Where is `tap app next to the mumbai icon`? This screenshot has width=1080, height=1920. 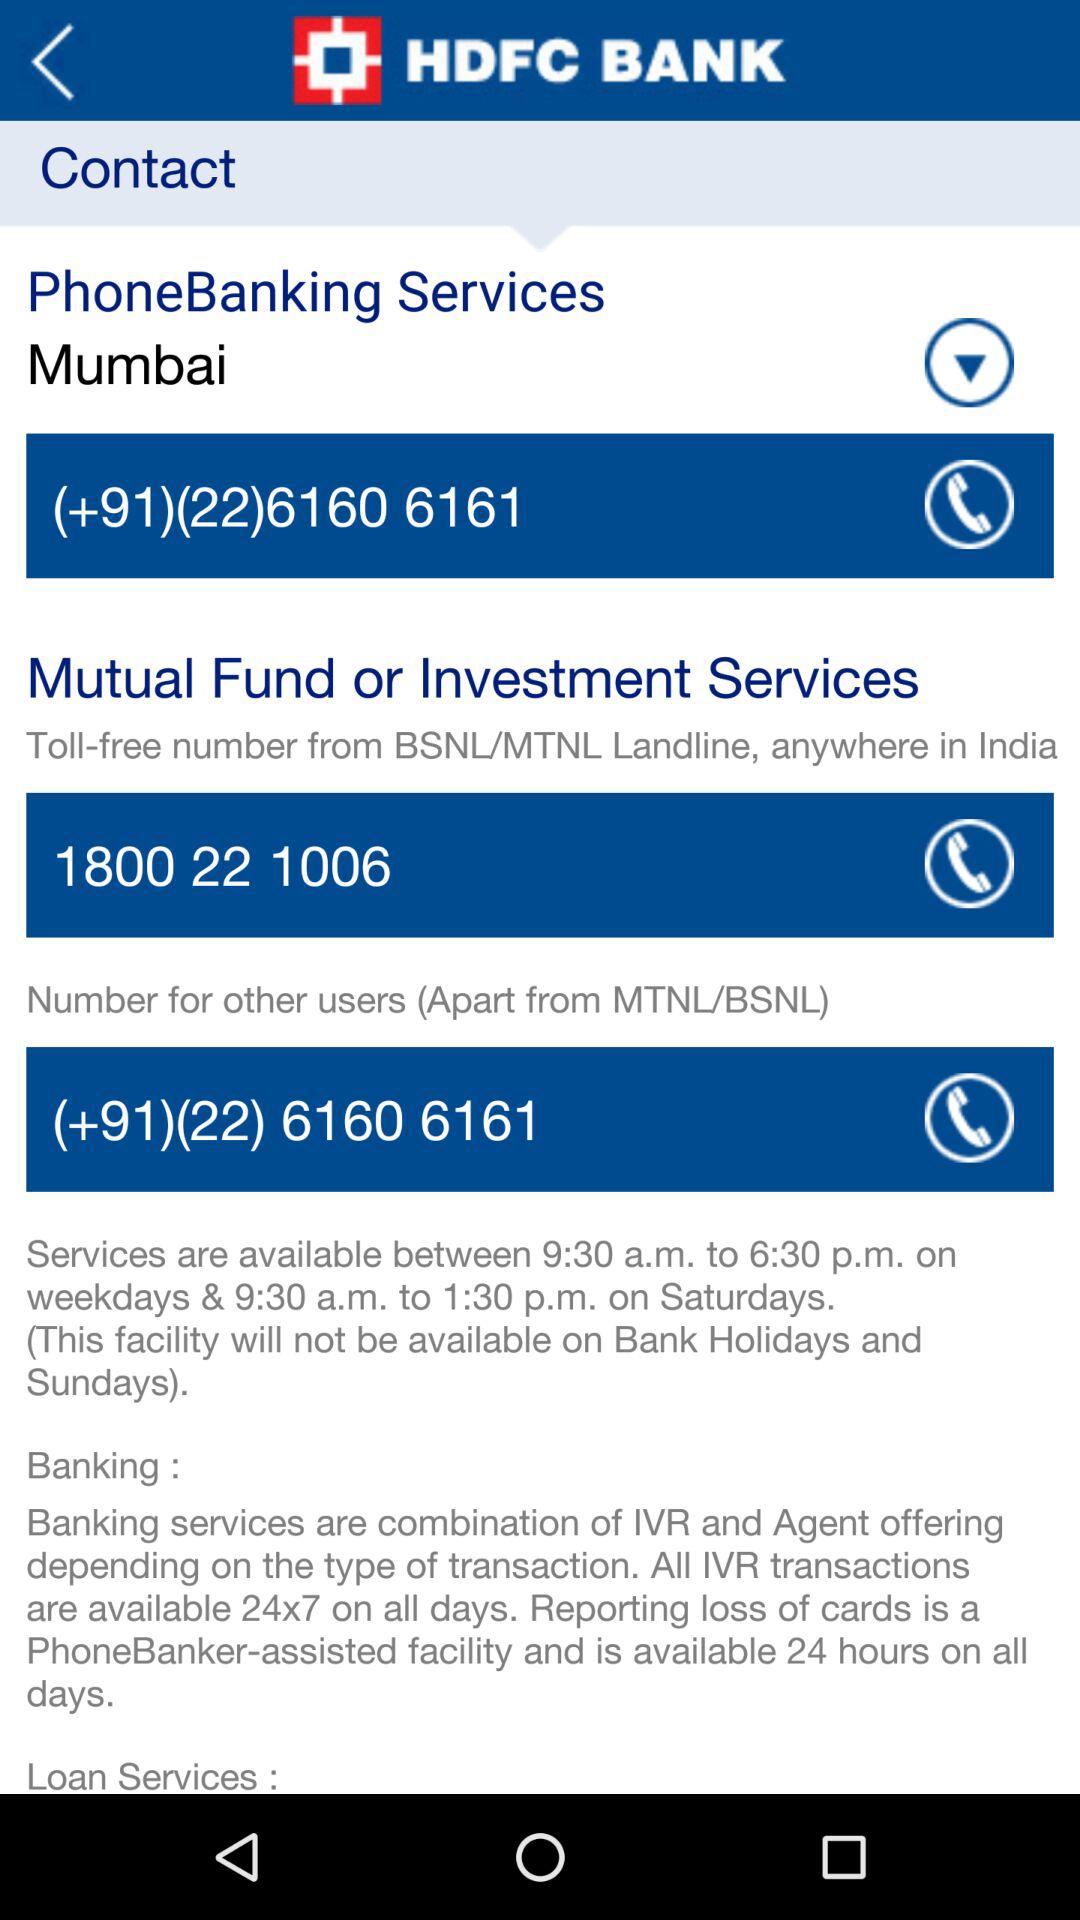
tap app next to the mumbai icon is located at coordinates (969, 362).